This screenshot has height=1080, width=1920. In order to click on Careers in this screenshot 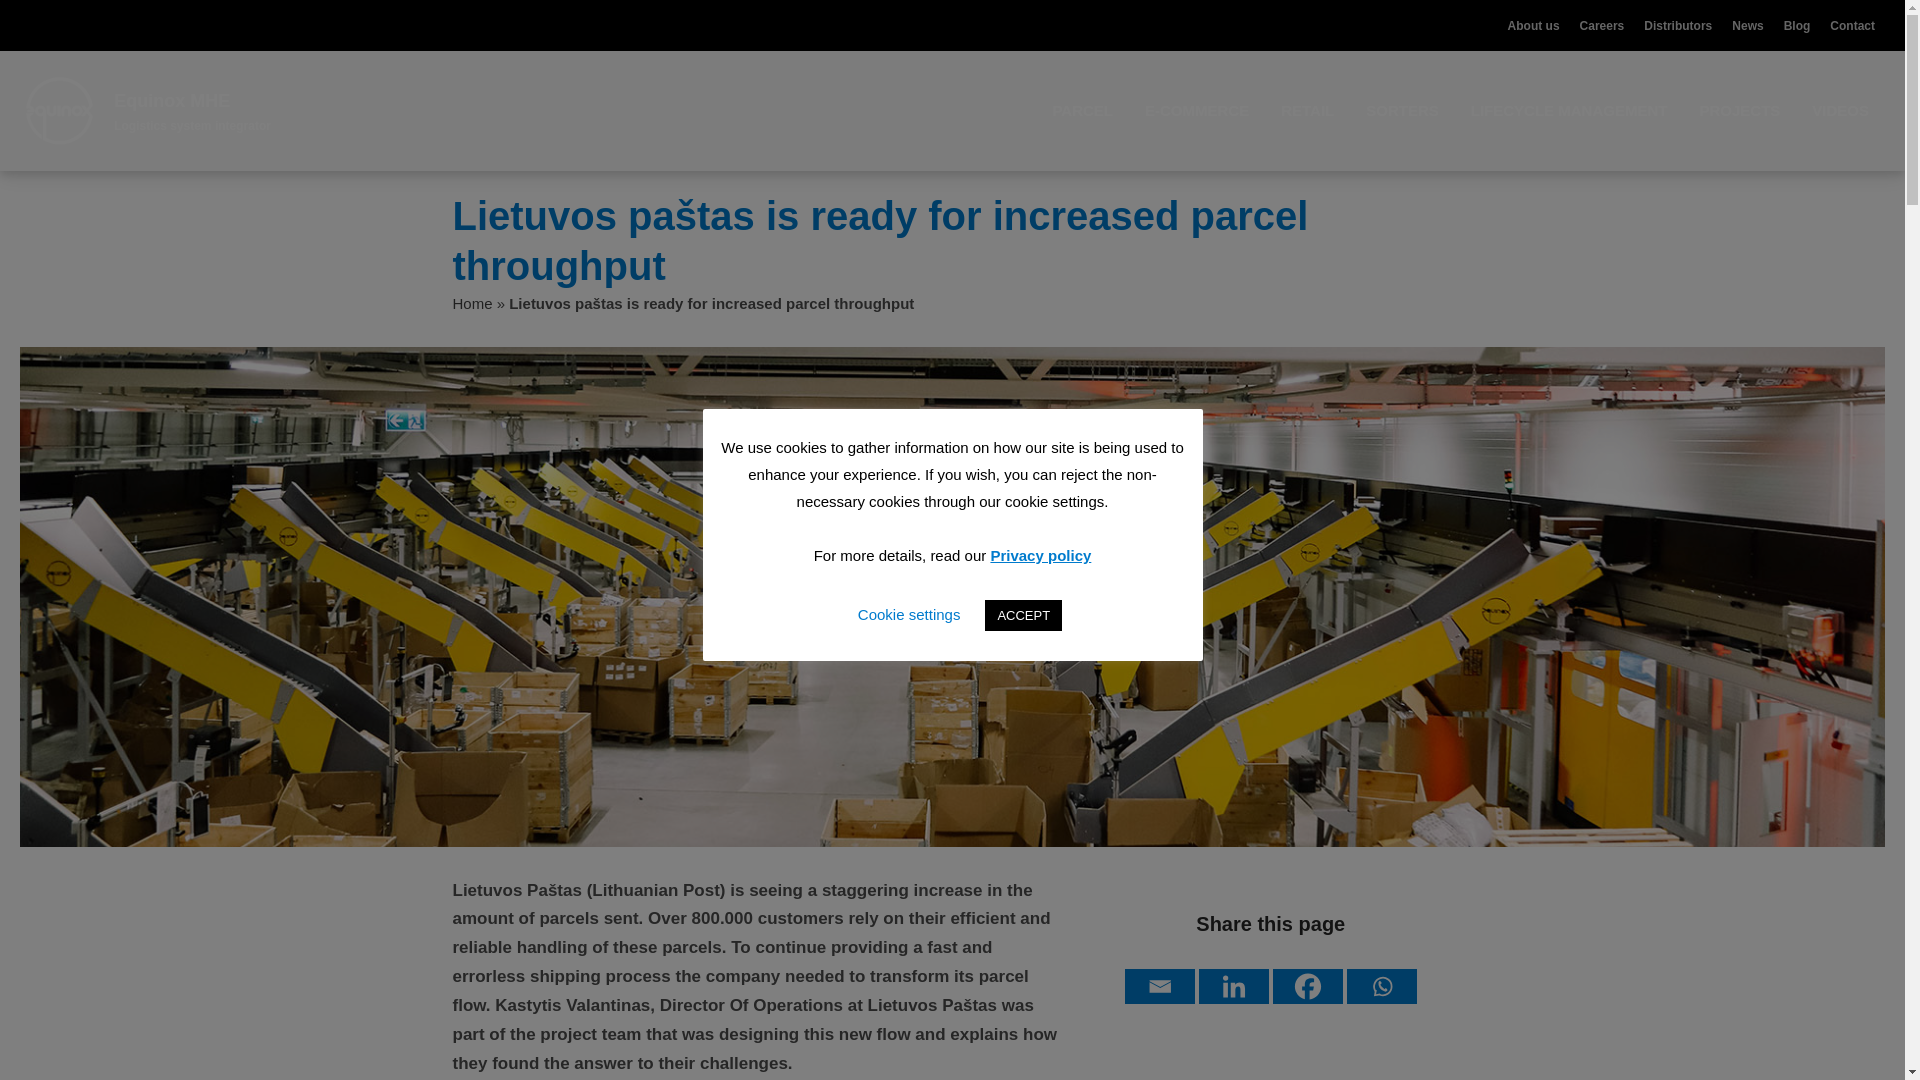, I will do `click(1602, 26)`.